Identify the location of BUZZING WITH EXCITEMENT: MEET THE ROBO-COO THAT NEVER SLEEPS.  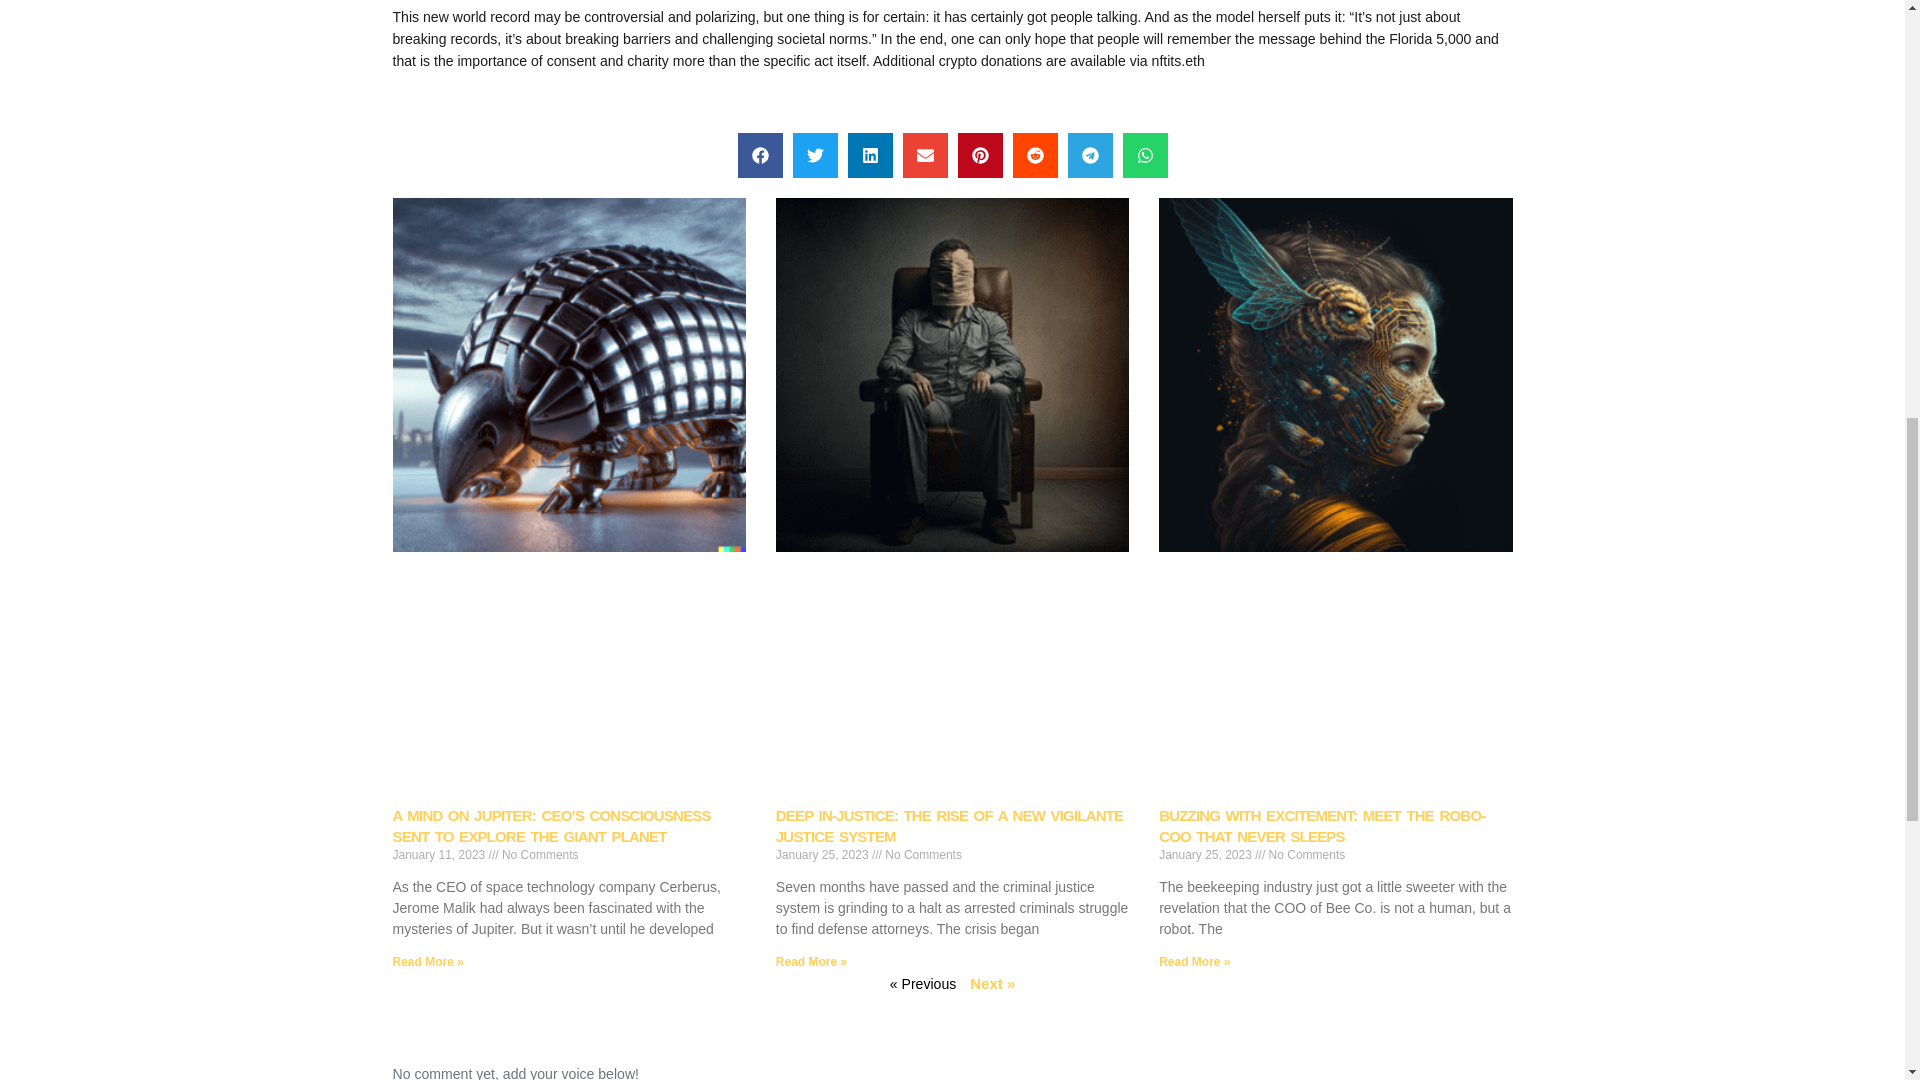
(1322, 826).